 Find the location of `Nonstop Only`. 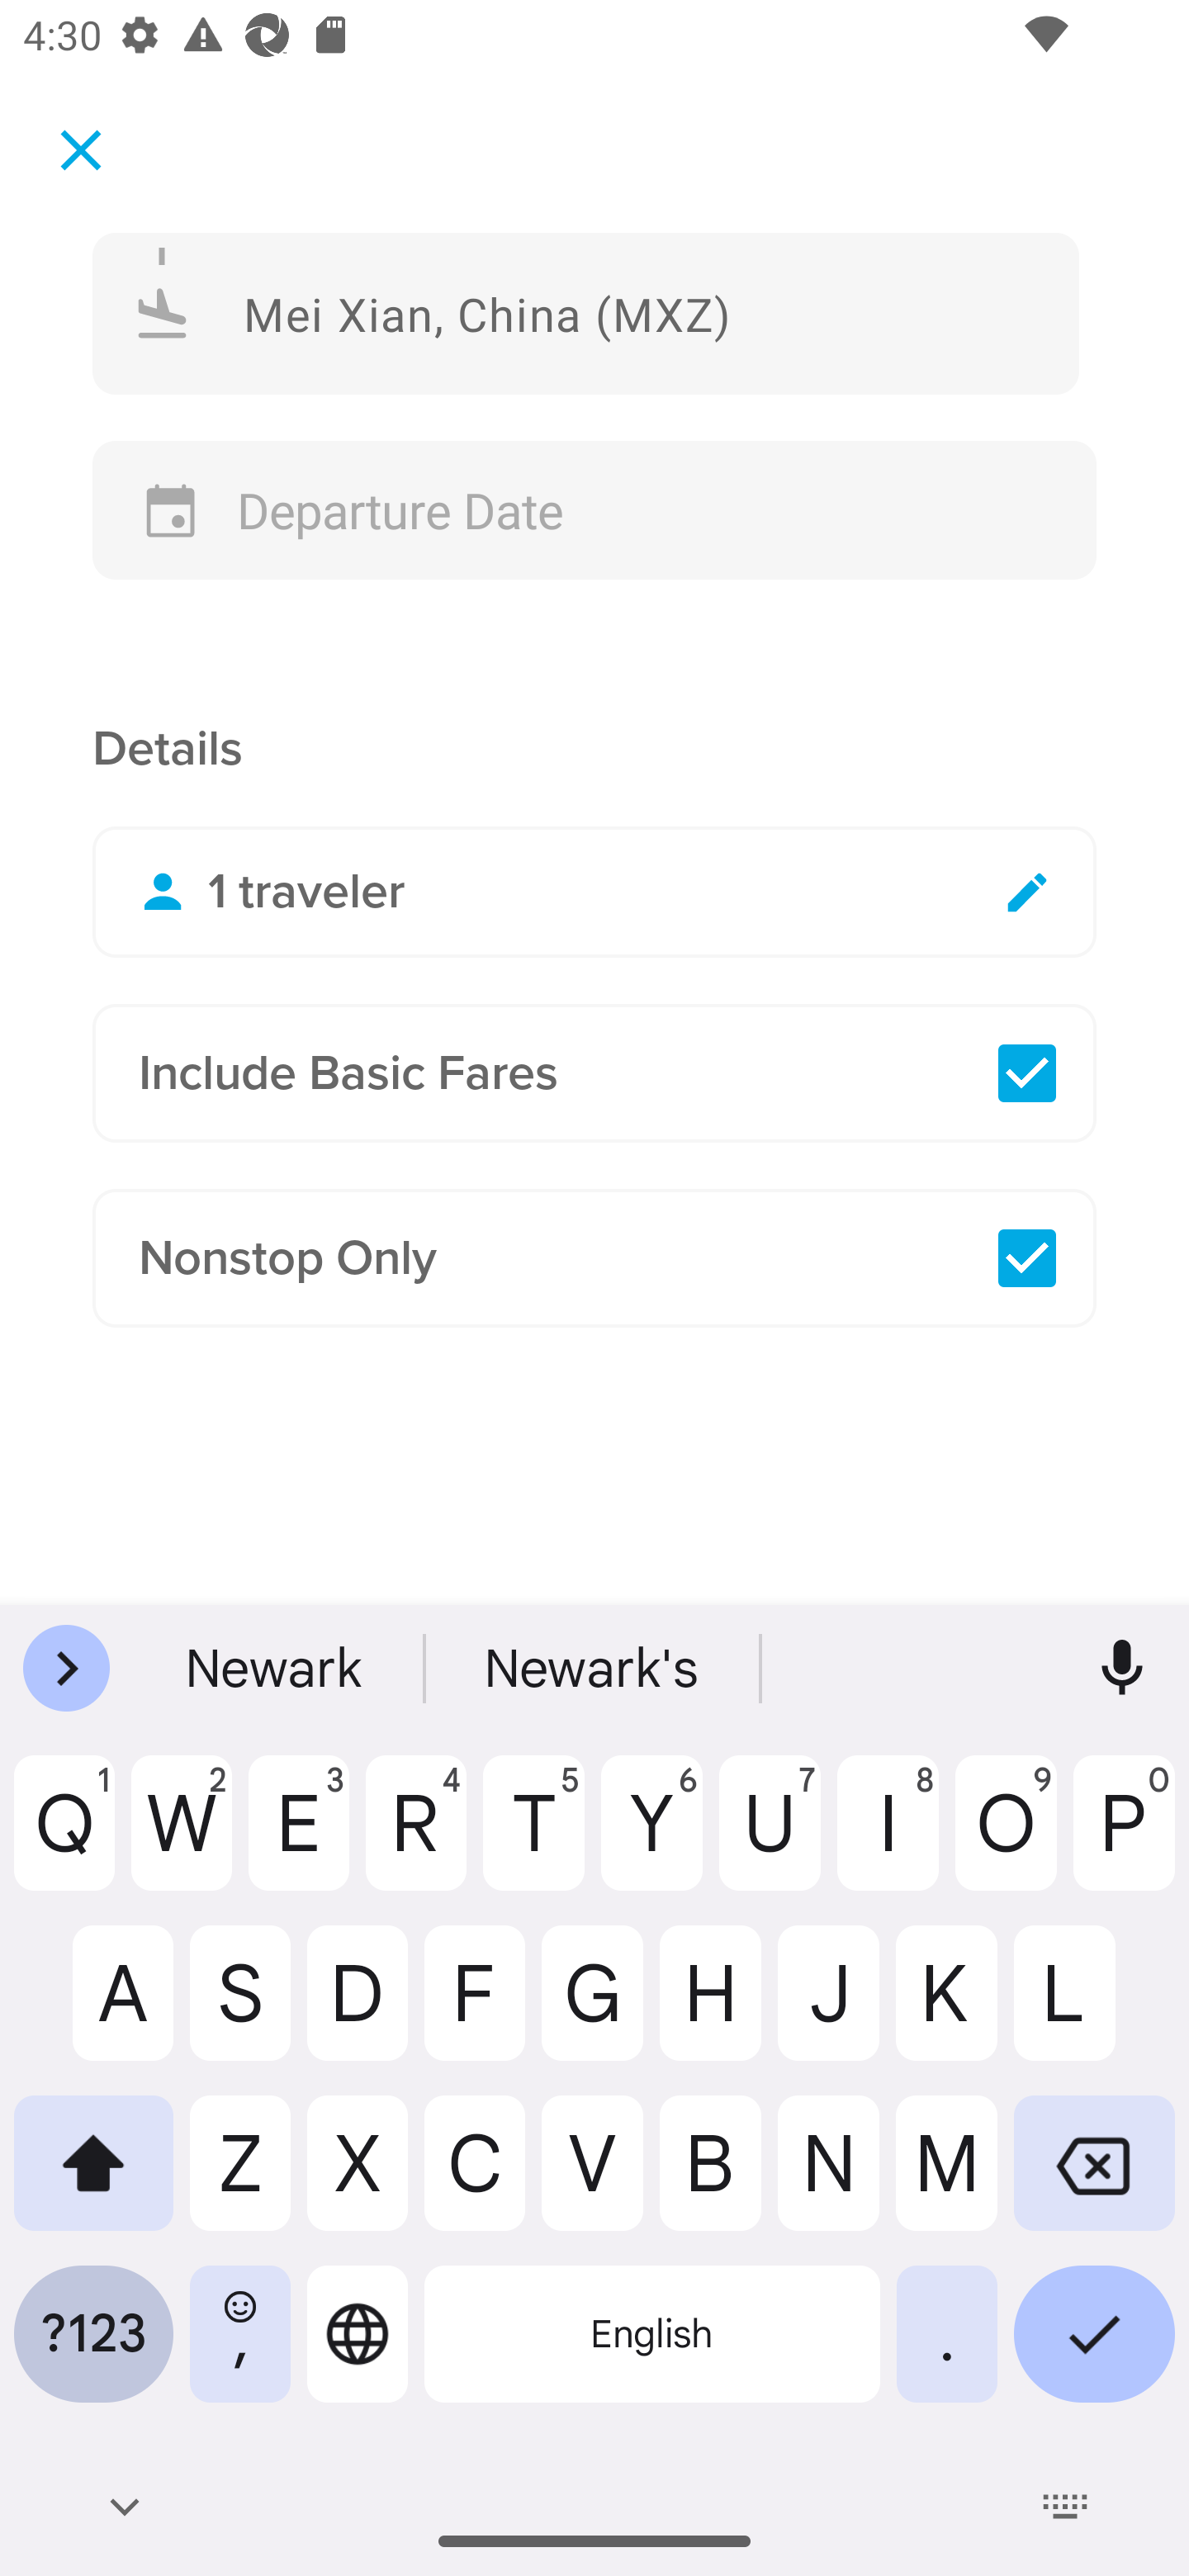

Nonstop Only is located at coordinates (594, 1258).